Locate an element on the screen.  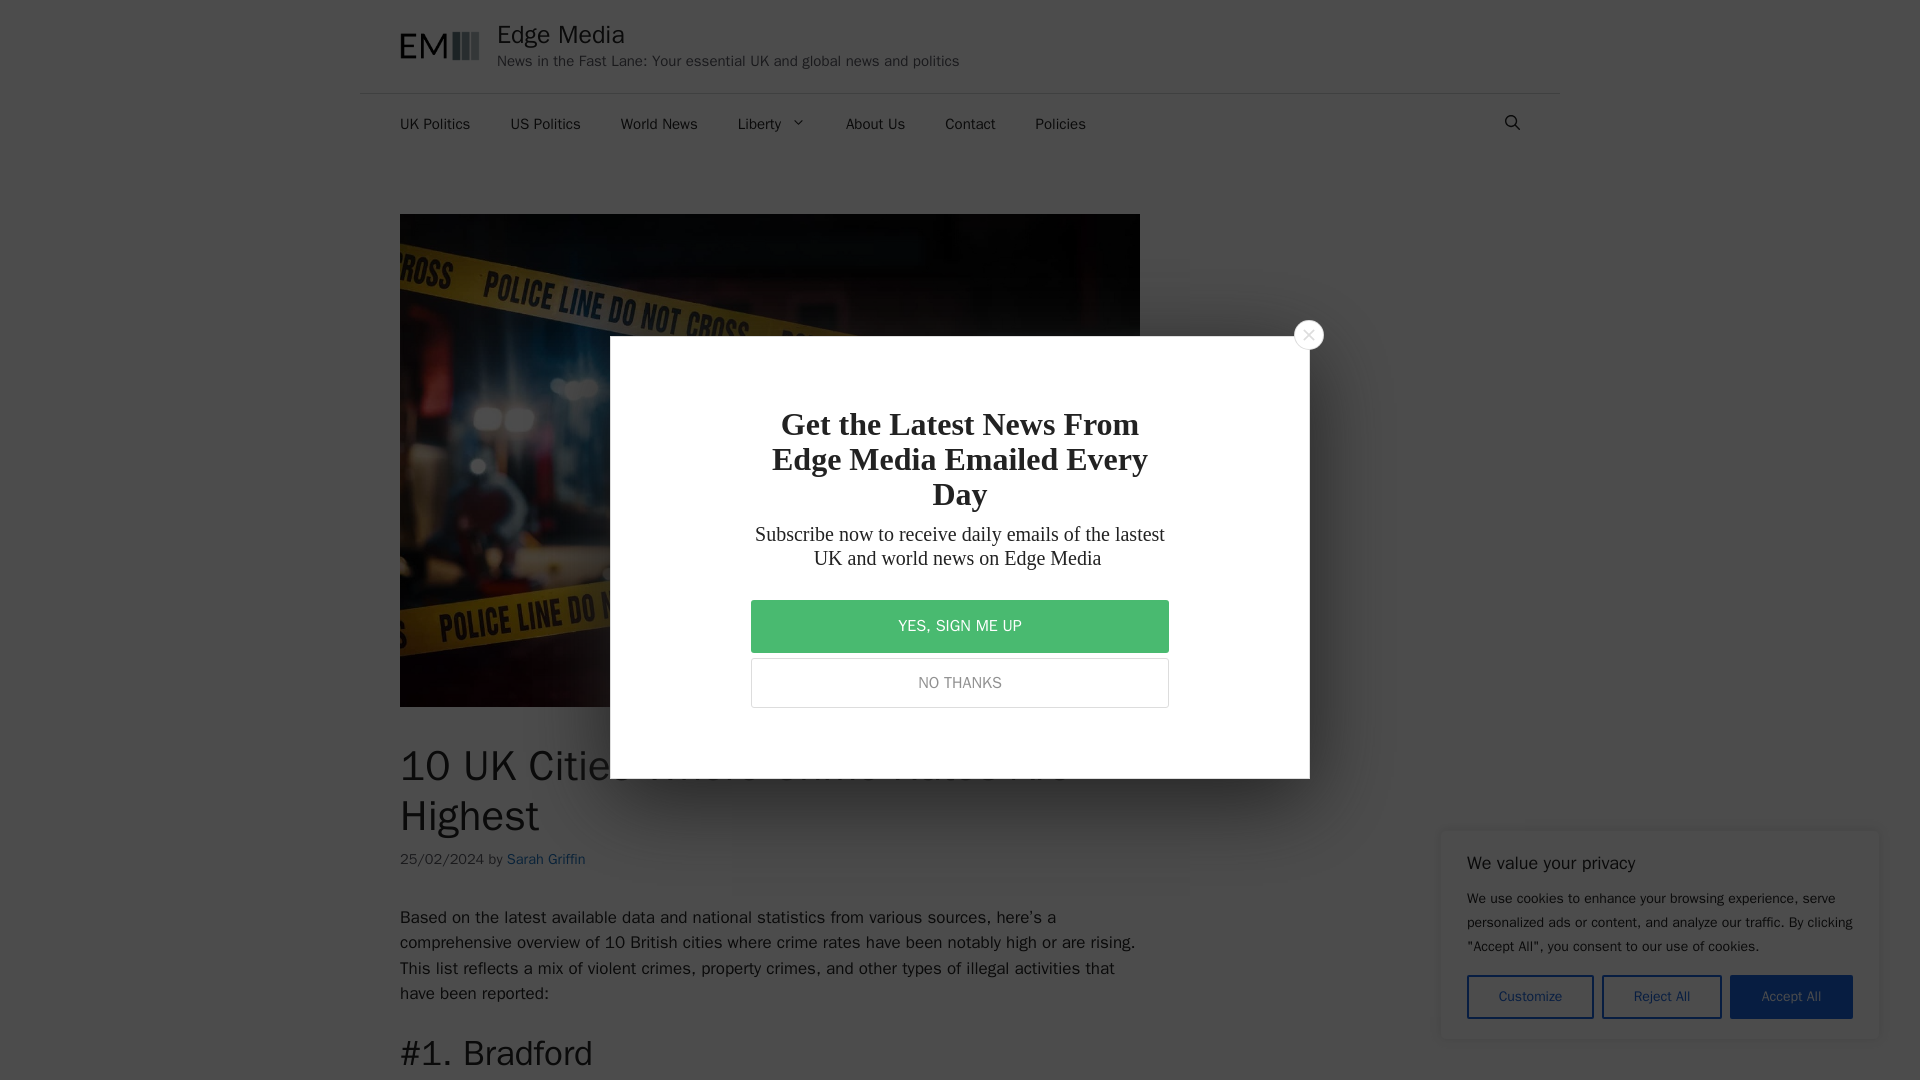
Sarah Griffin is located at coordinates (546, 858).